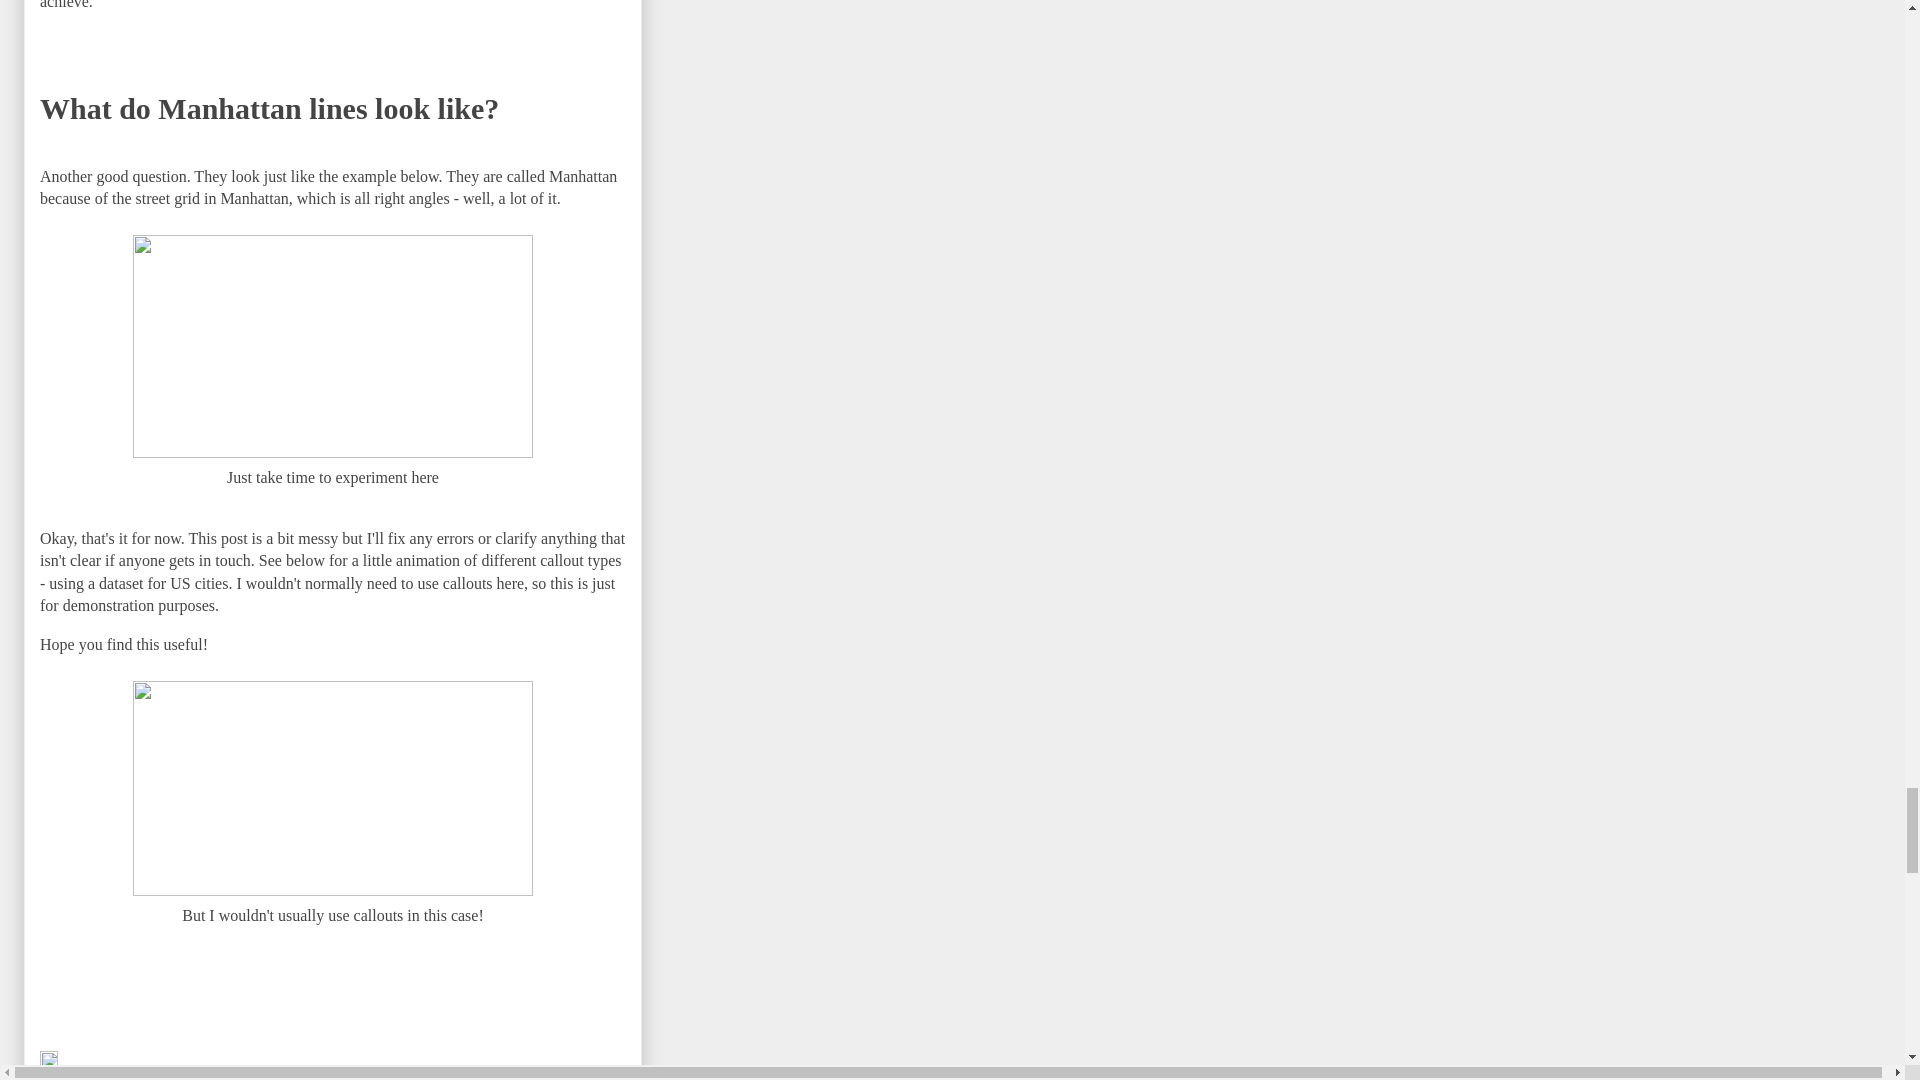 The height and width of the screenshot is (1080, 1920). I want to click on Share to Facebook, so click(338, 1076).